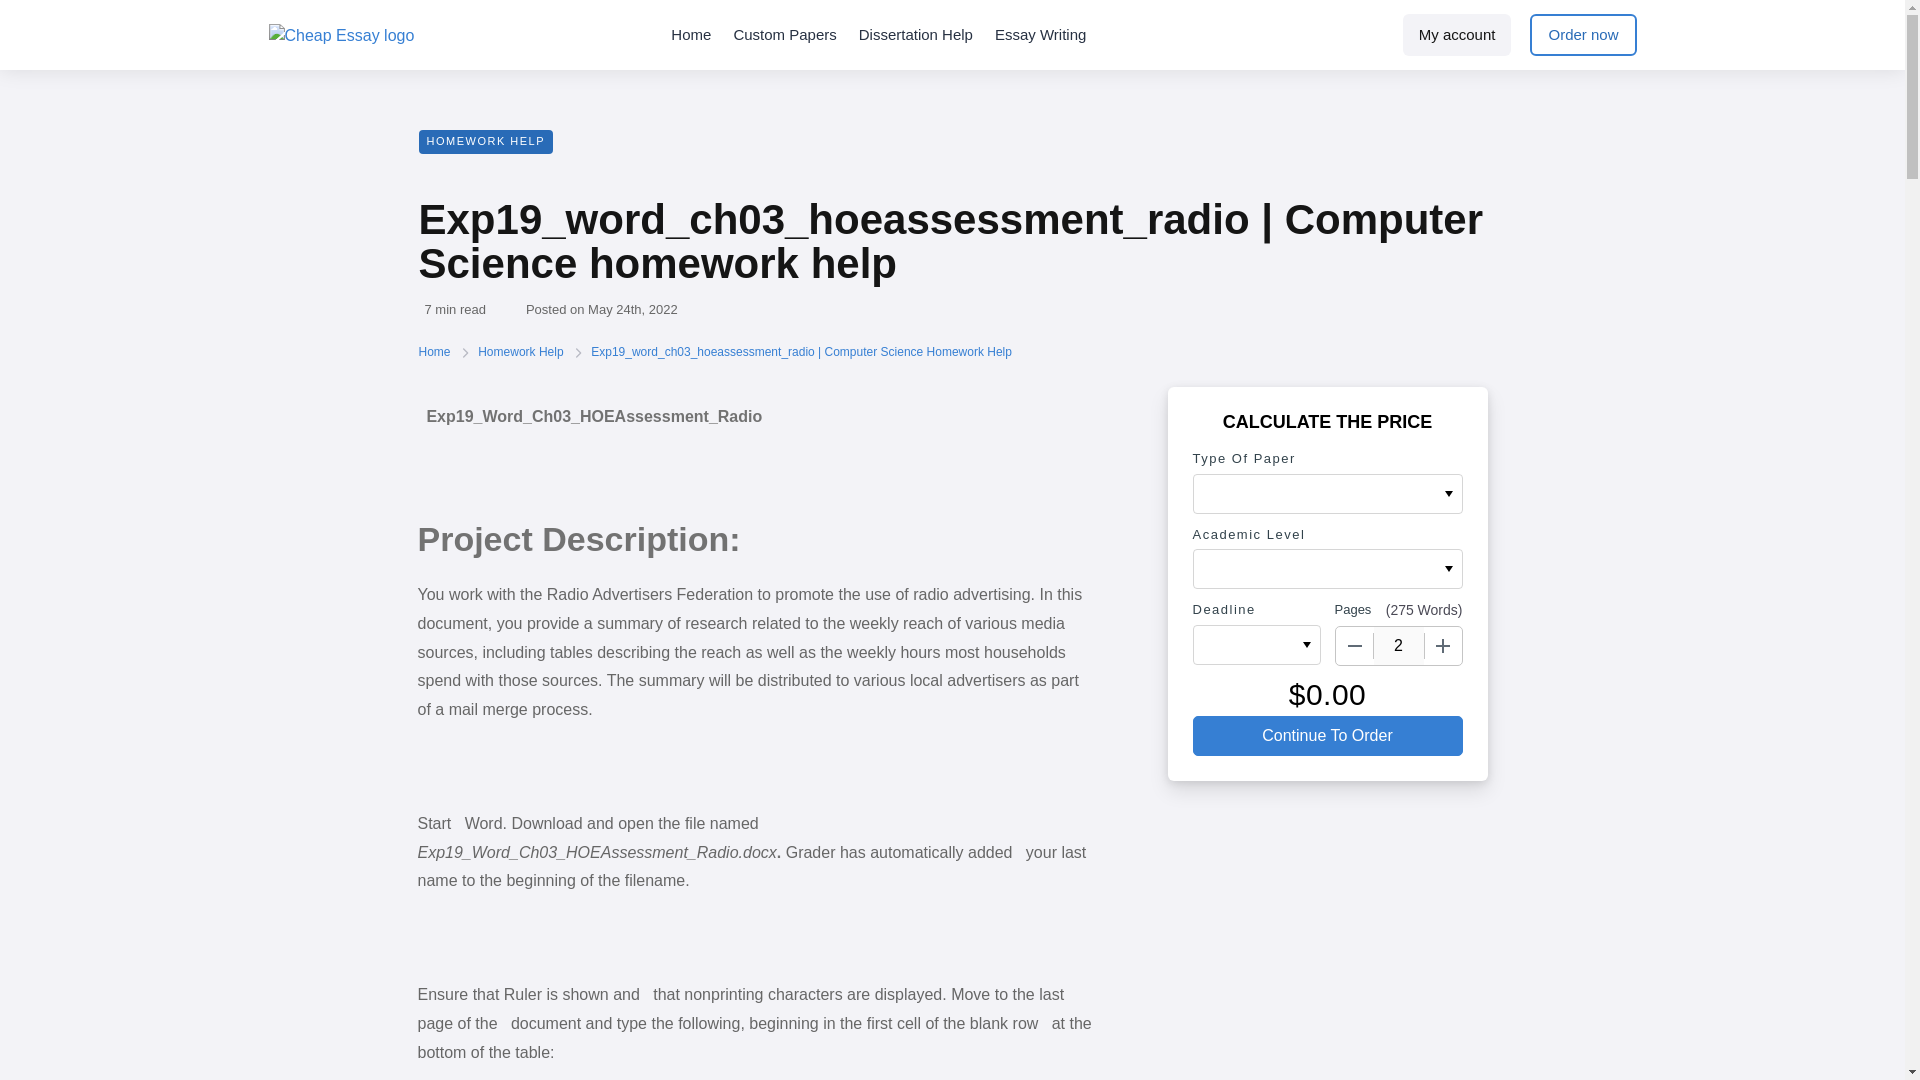  Describe the element at coordinates (1582, 35) in the screenshot. I see `Order now` at that location.